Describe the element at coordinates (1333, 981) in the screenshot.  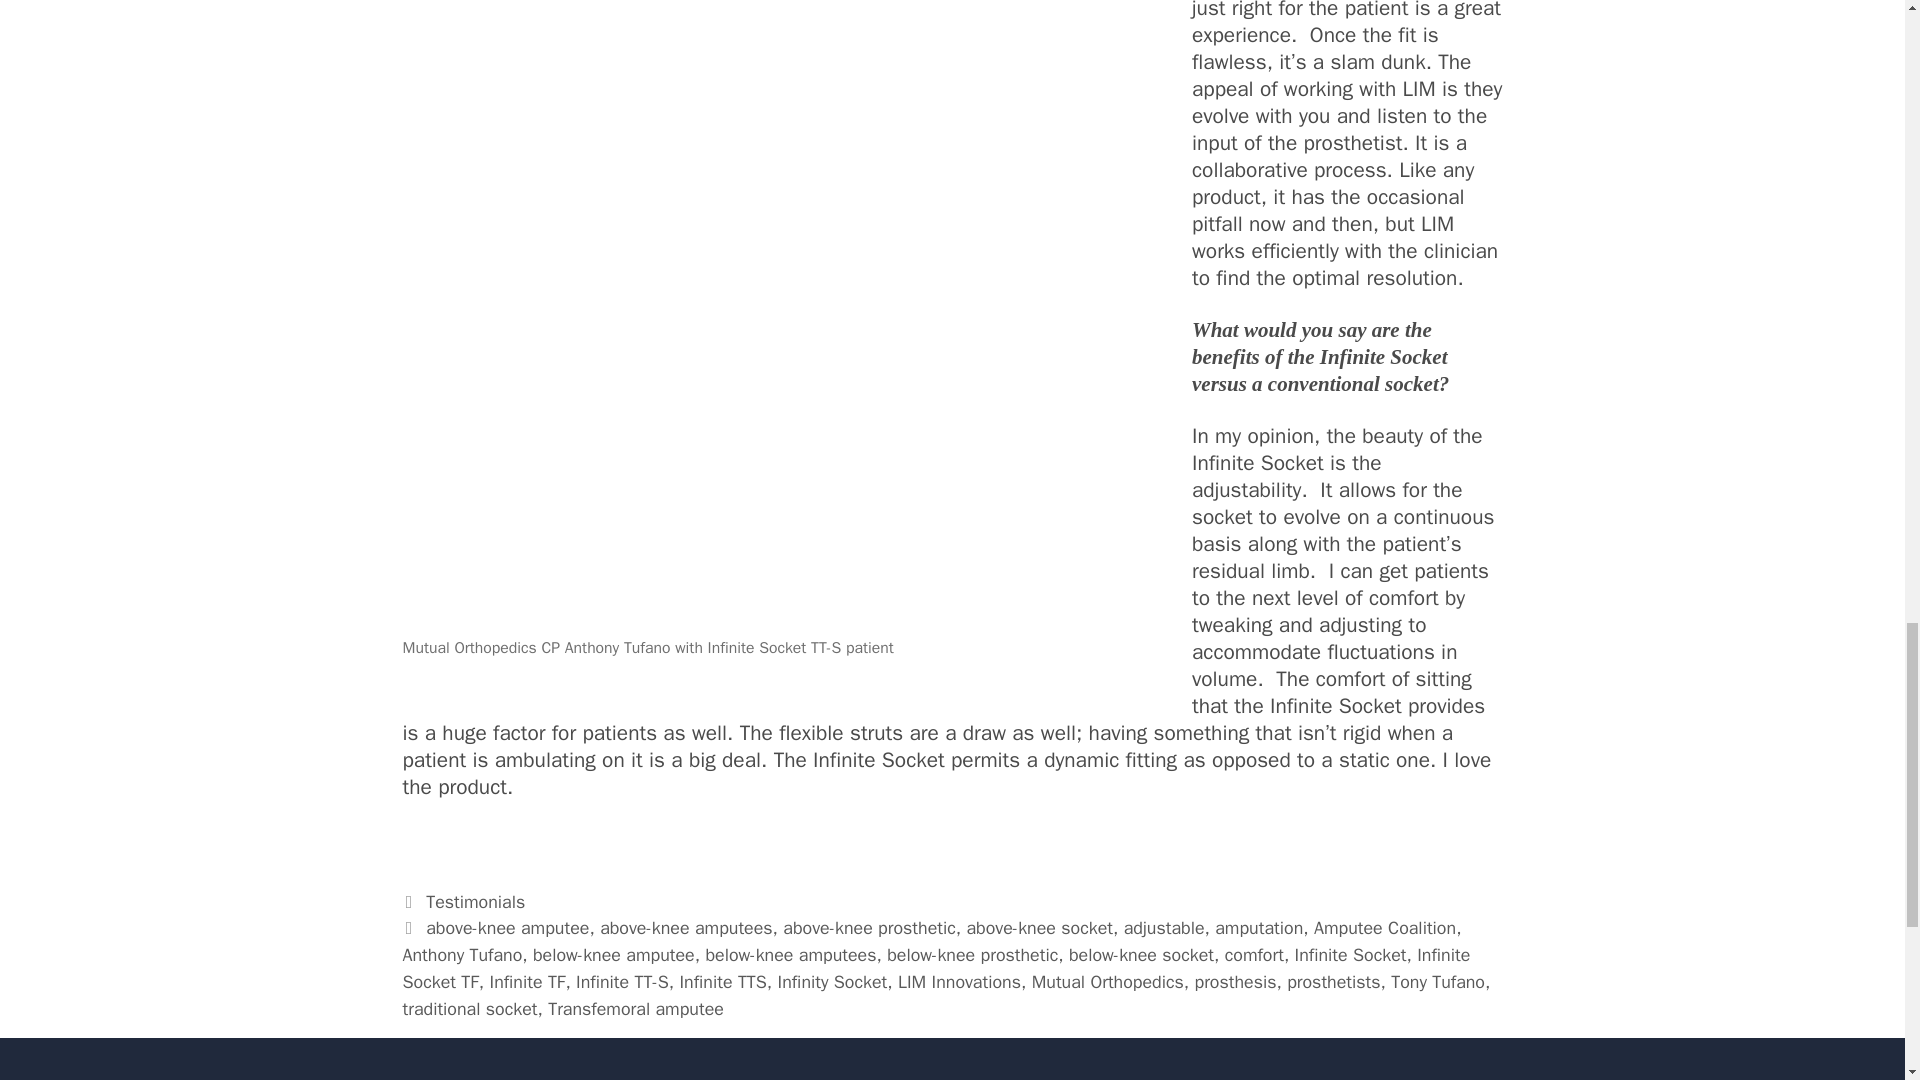
I see `prosthetists` at that location.